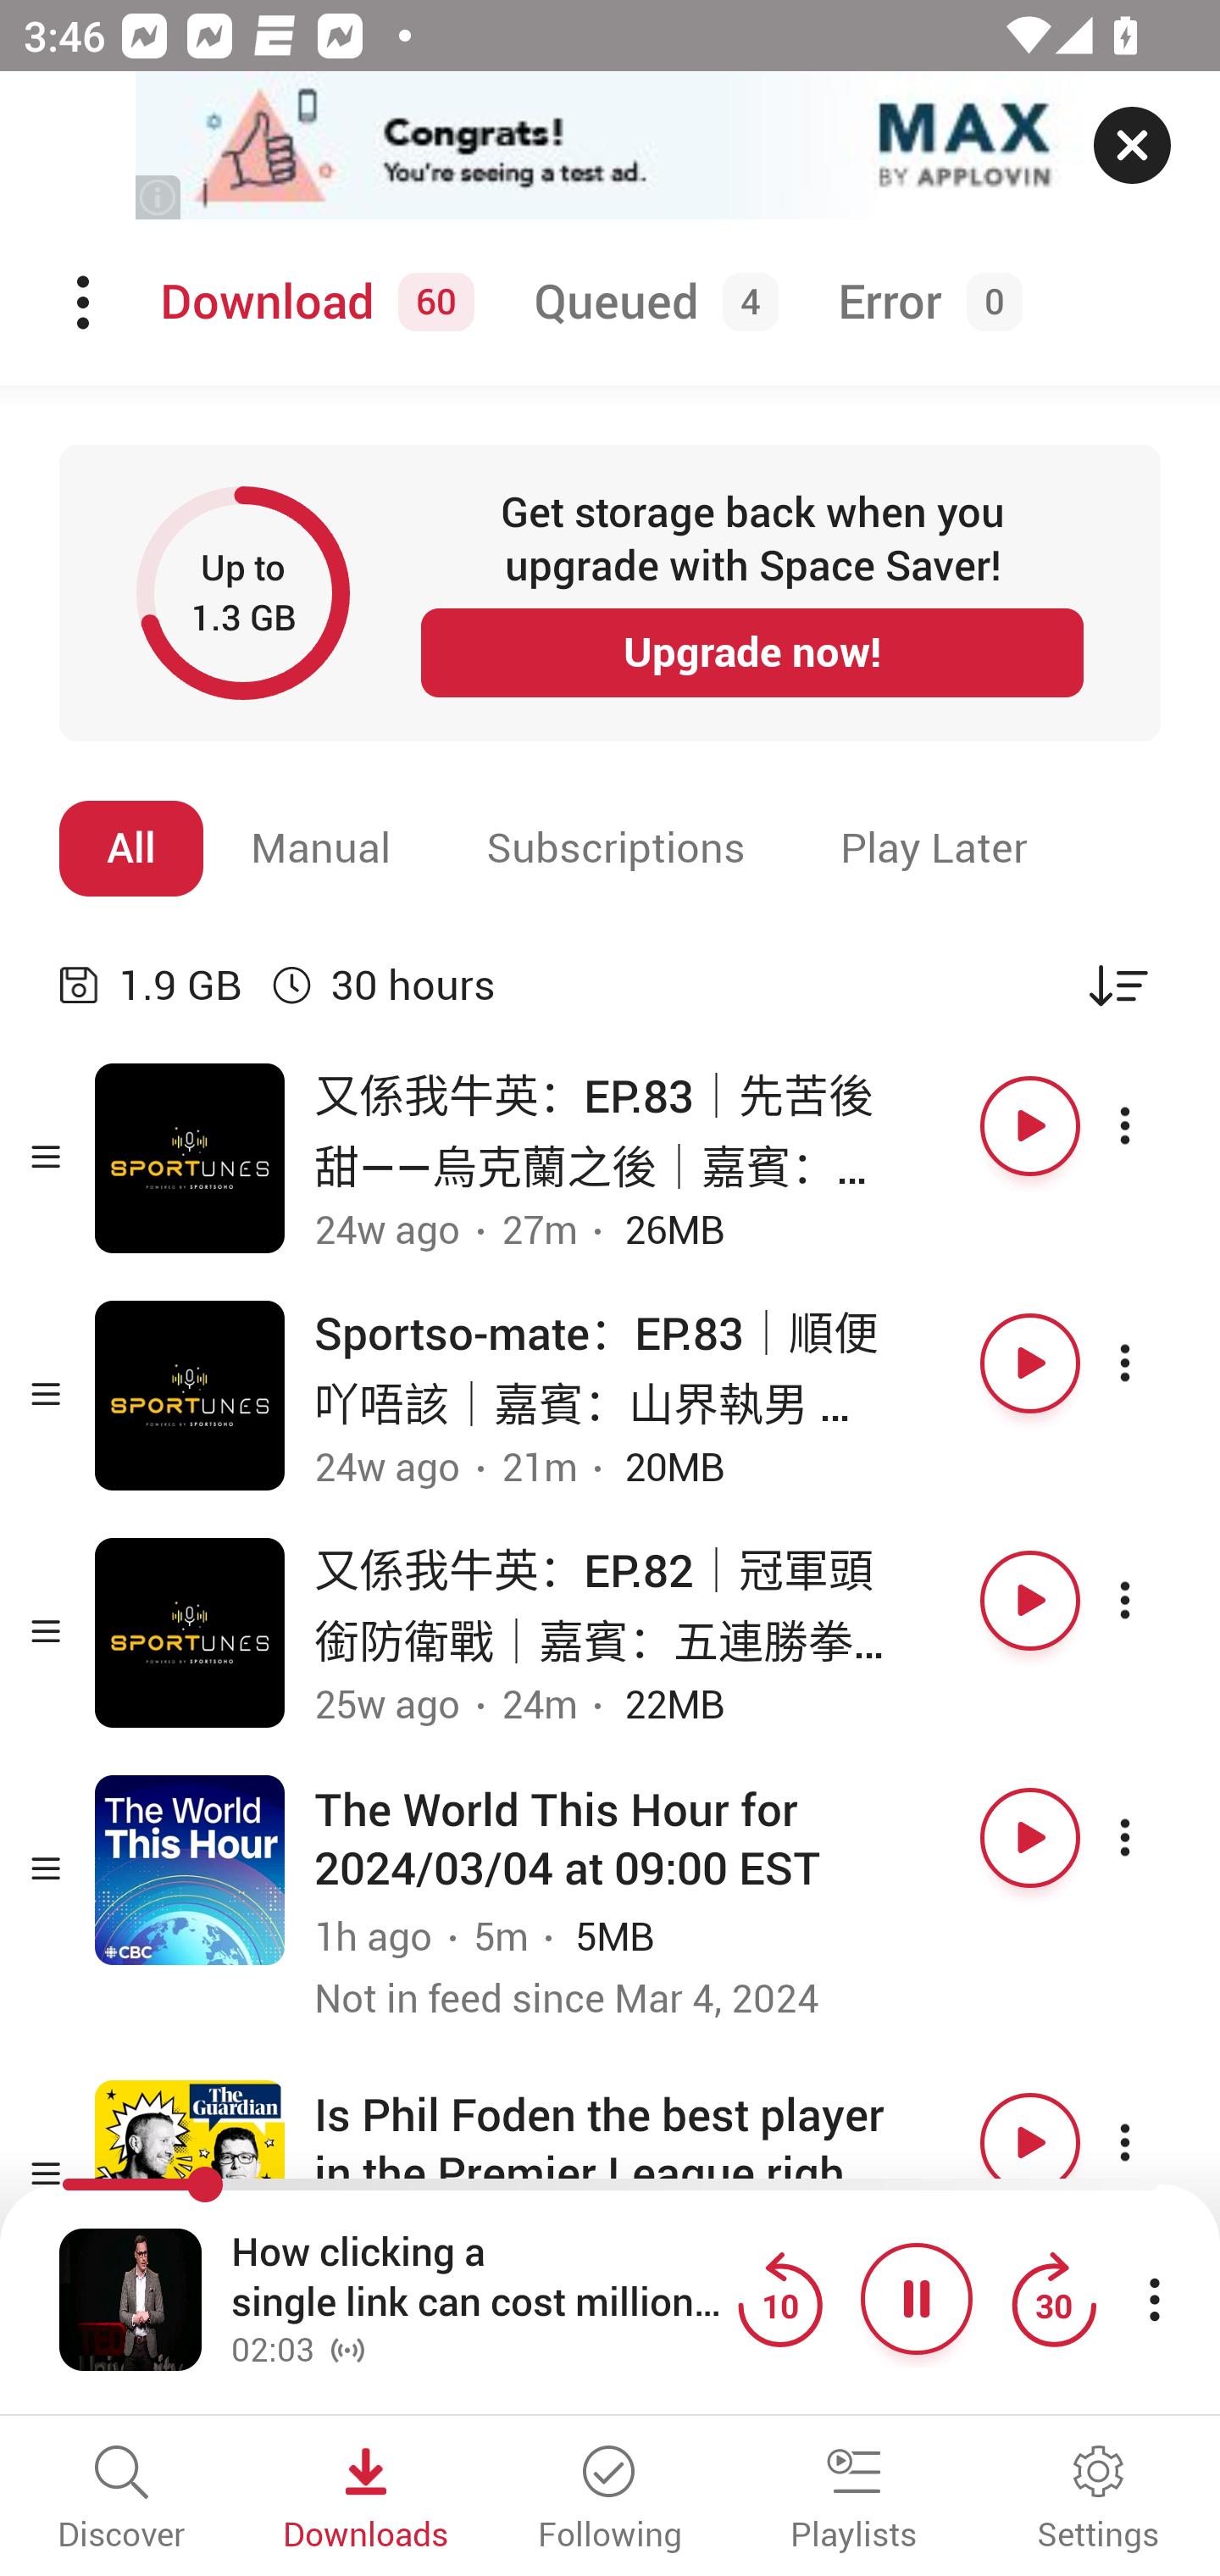  What do you see at coordinates (190, 2175) in the screenshot?
I see `Open series Football Weekly` at bounding box center [190, 2175].